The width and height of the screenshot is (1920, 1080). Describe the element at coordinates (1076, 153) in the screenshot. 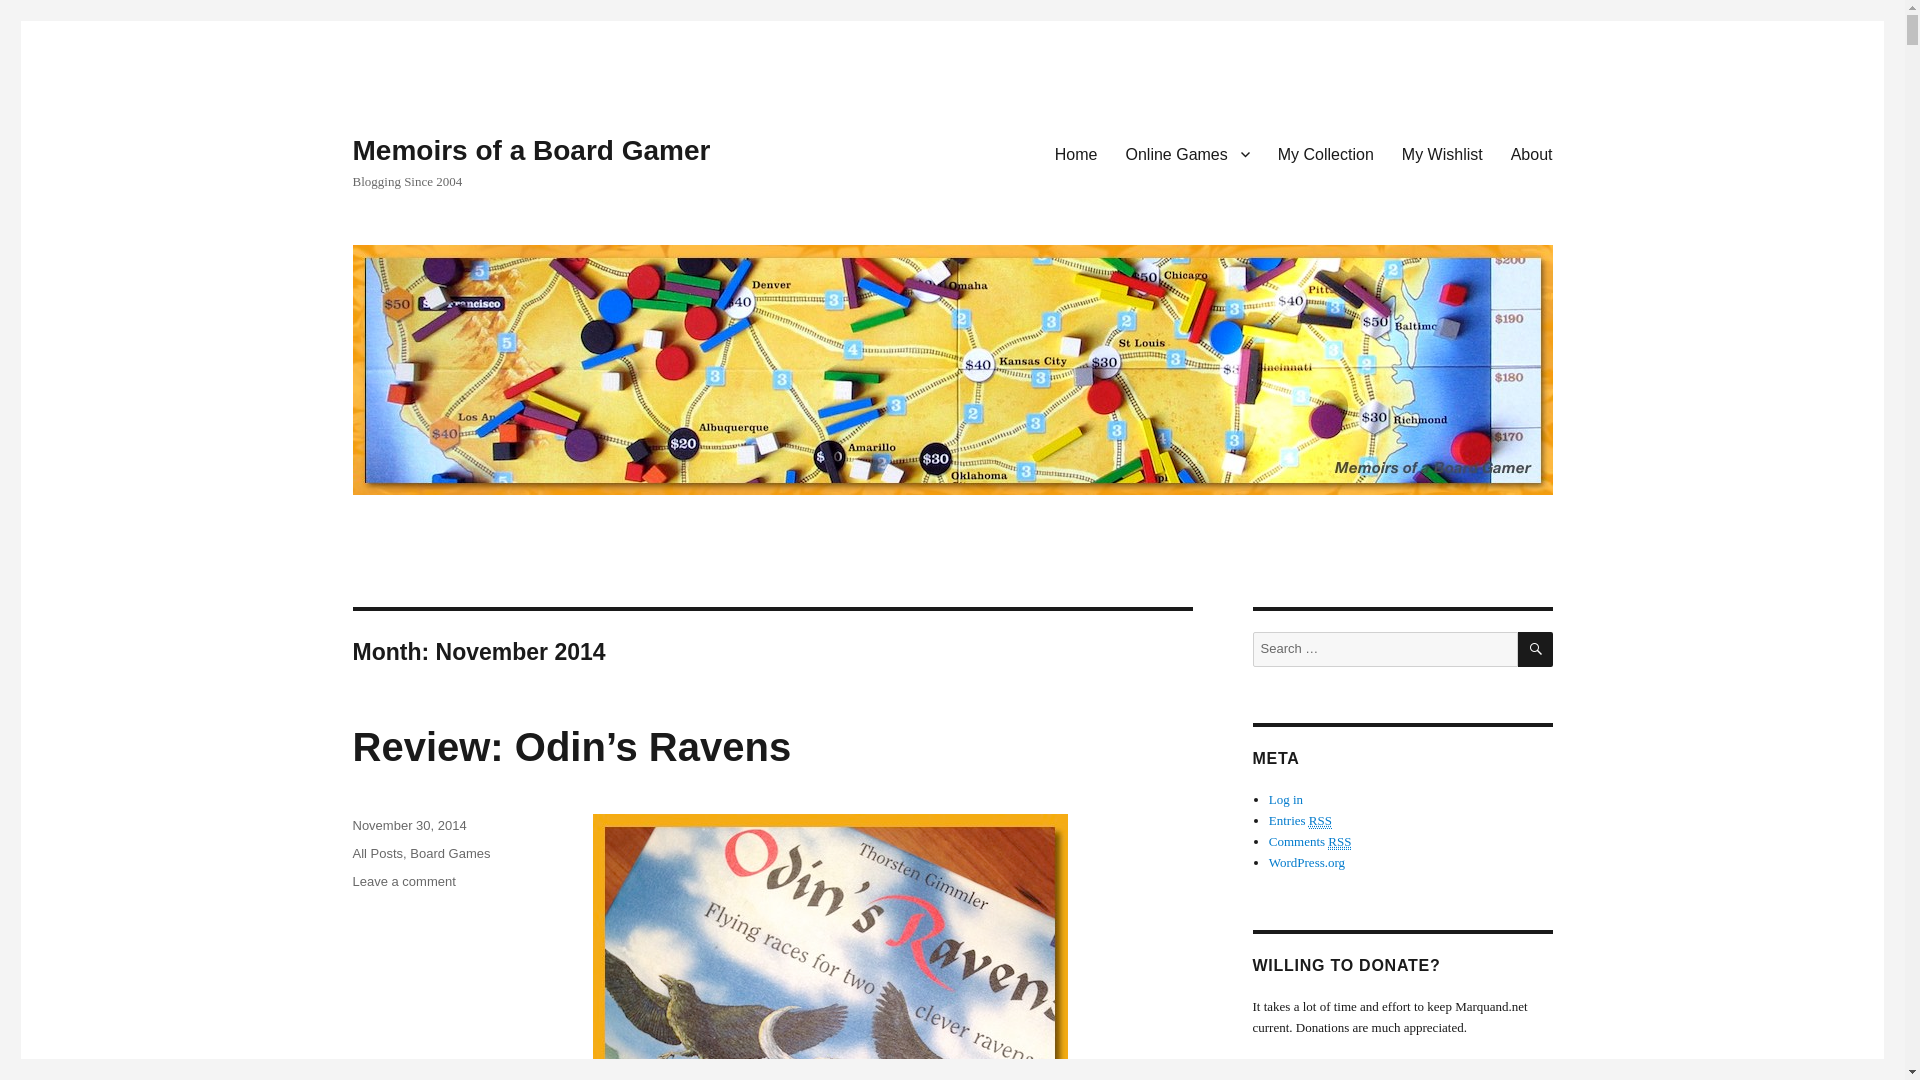

I see `Home` at that location.